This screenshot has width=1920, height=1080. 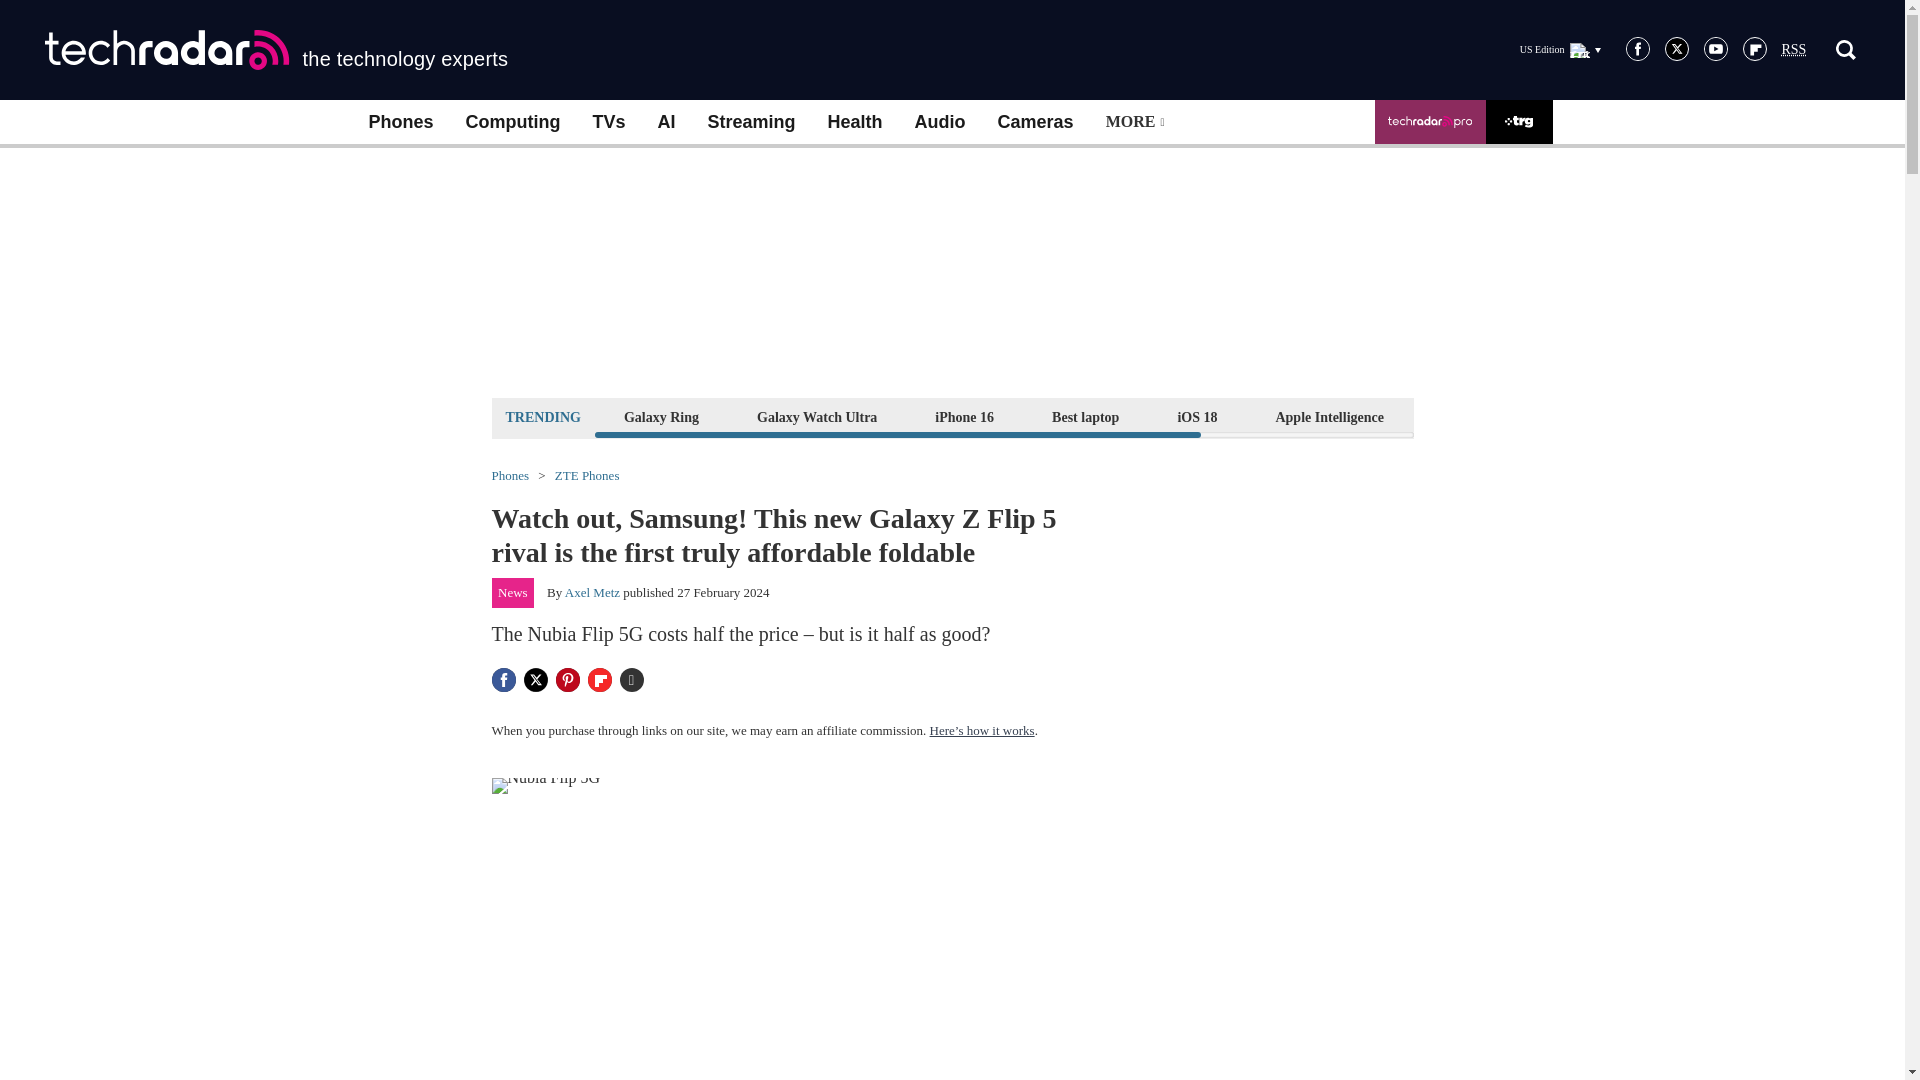 I want to click on Computing, so click(x=513, y=122).